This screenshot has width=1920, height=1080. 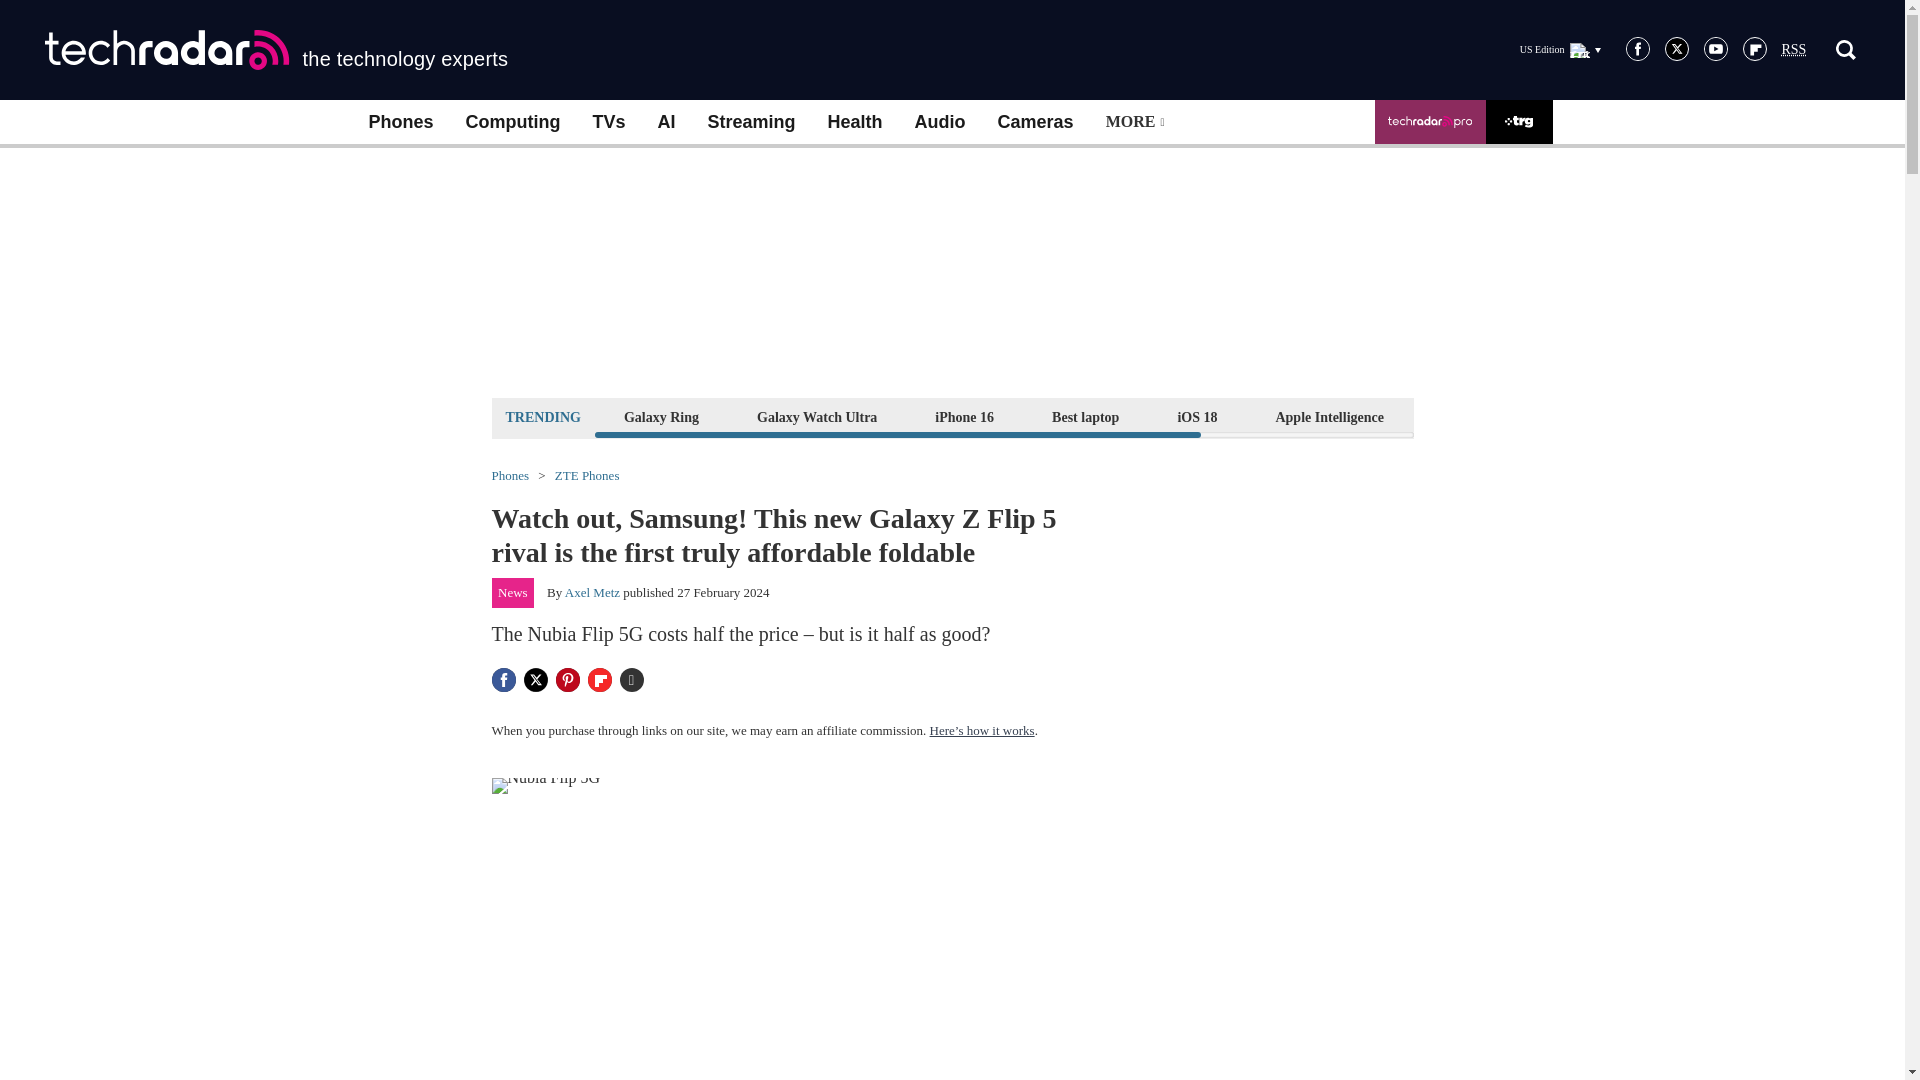 I want to click on Computing, so click(x=513, y=122).